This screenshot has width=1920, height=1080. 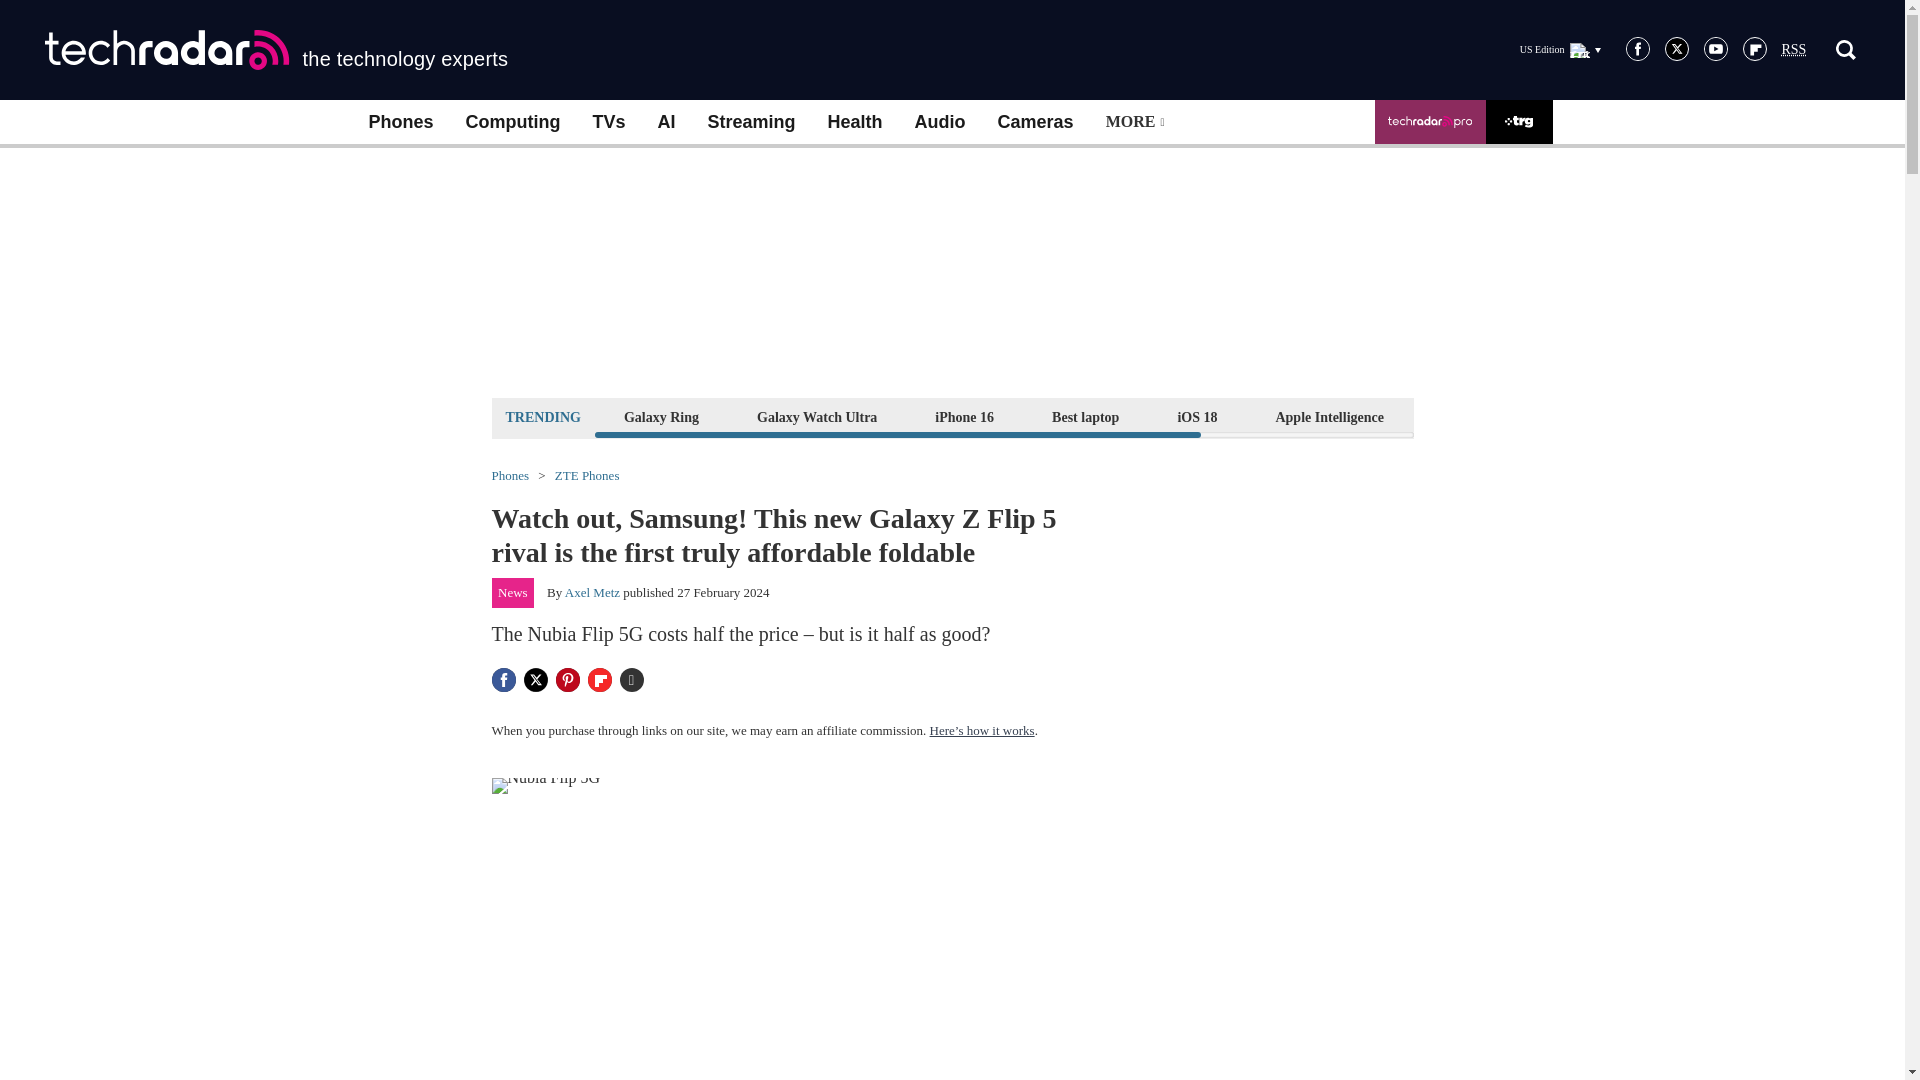 I want to click on Computing, so click(x=513, y=122).